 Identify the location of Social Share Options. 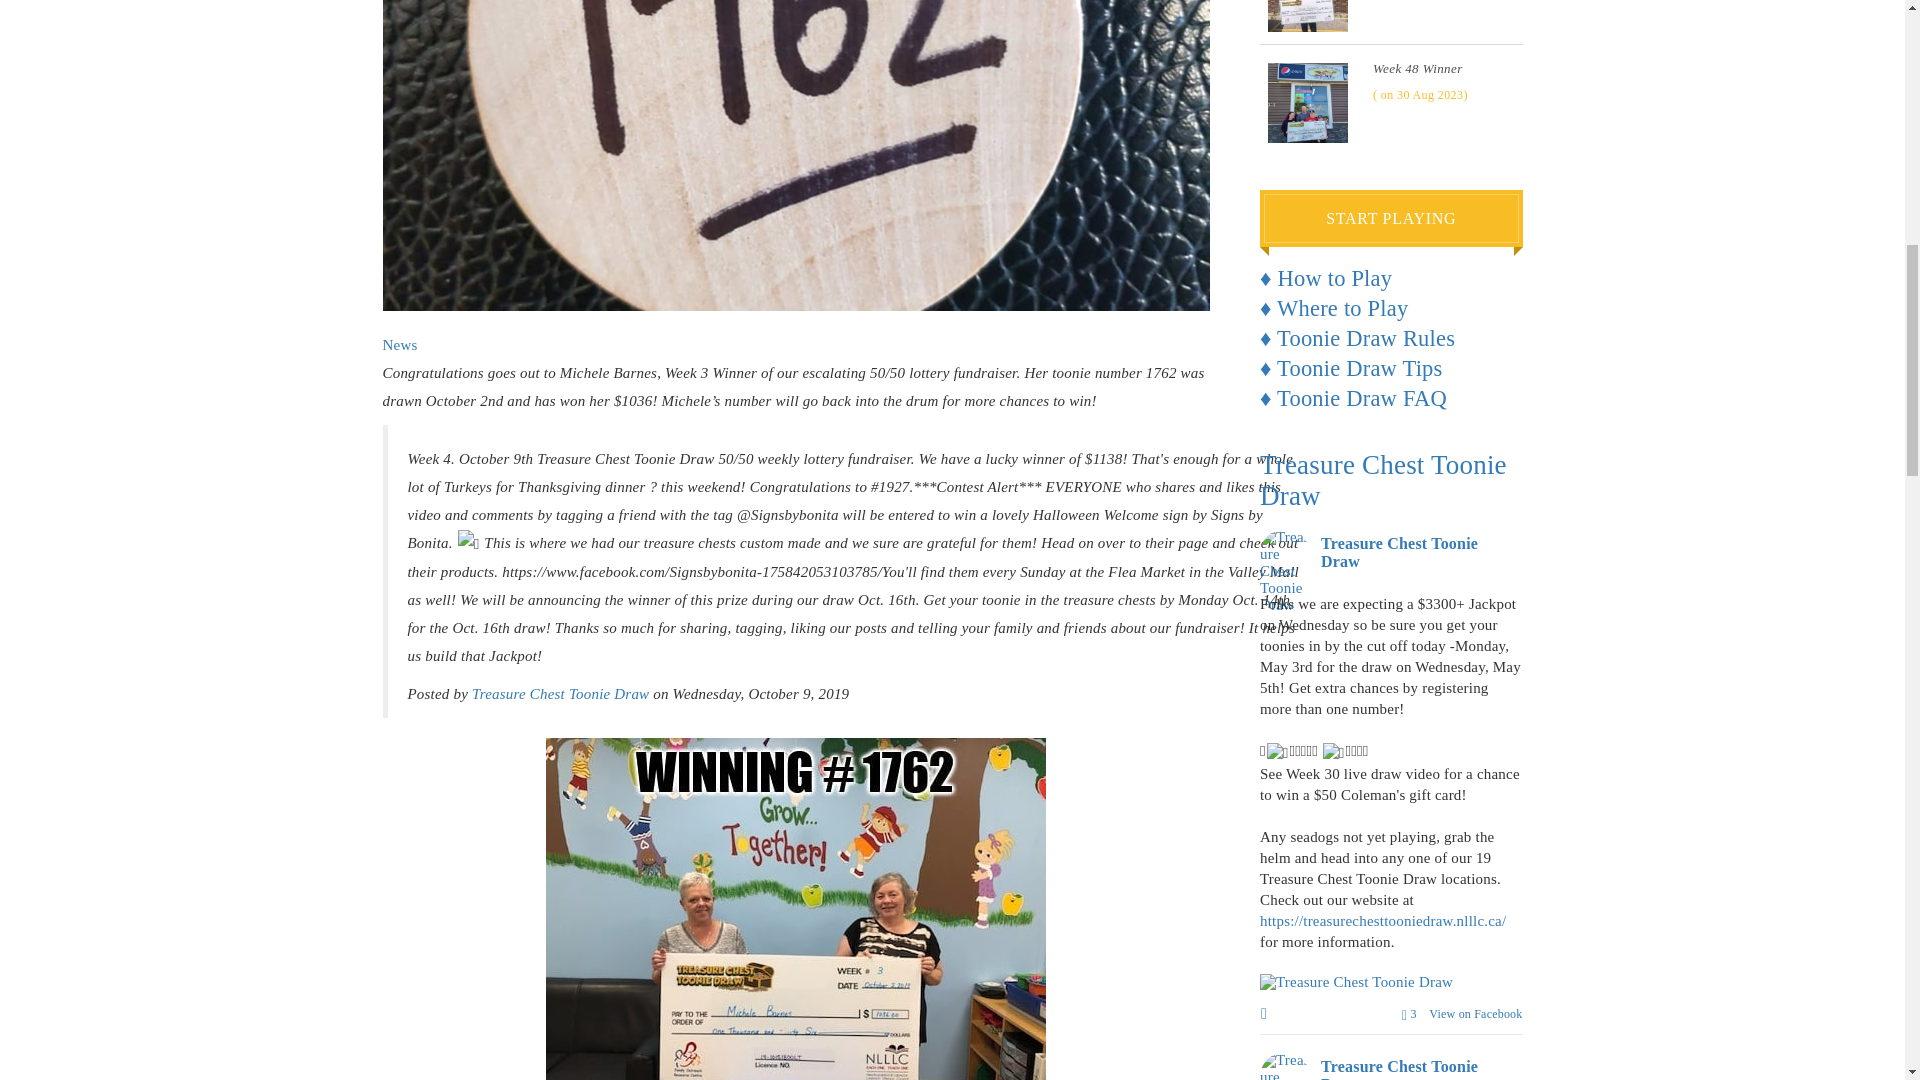
(1266, 1014).